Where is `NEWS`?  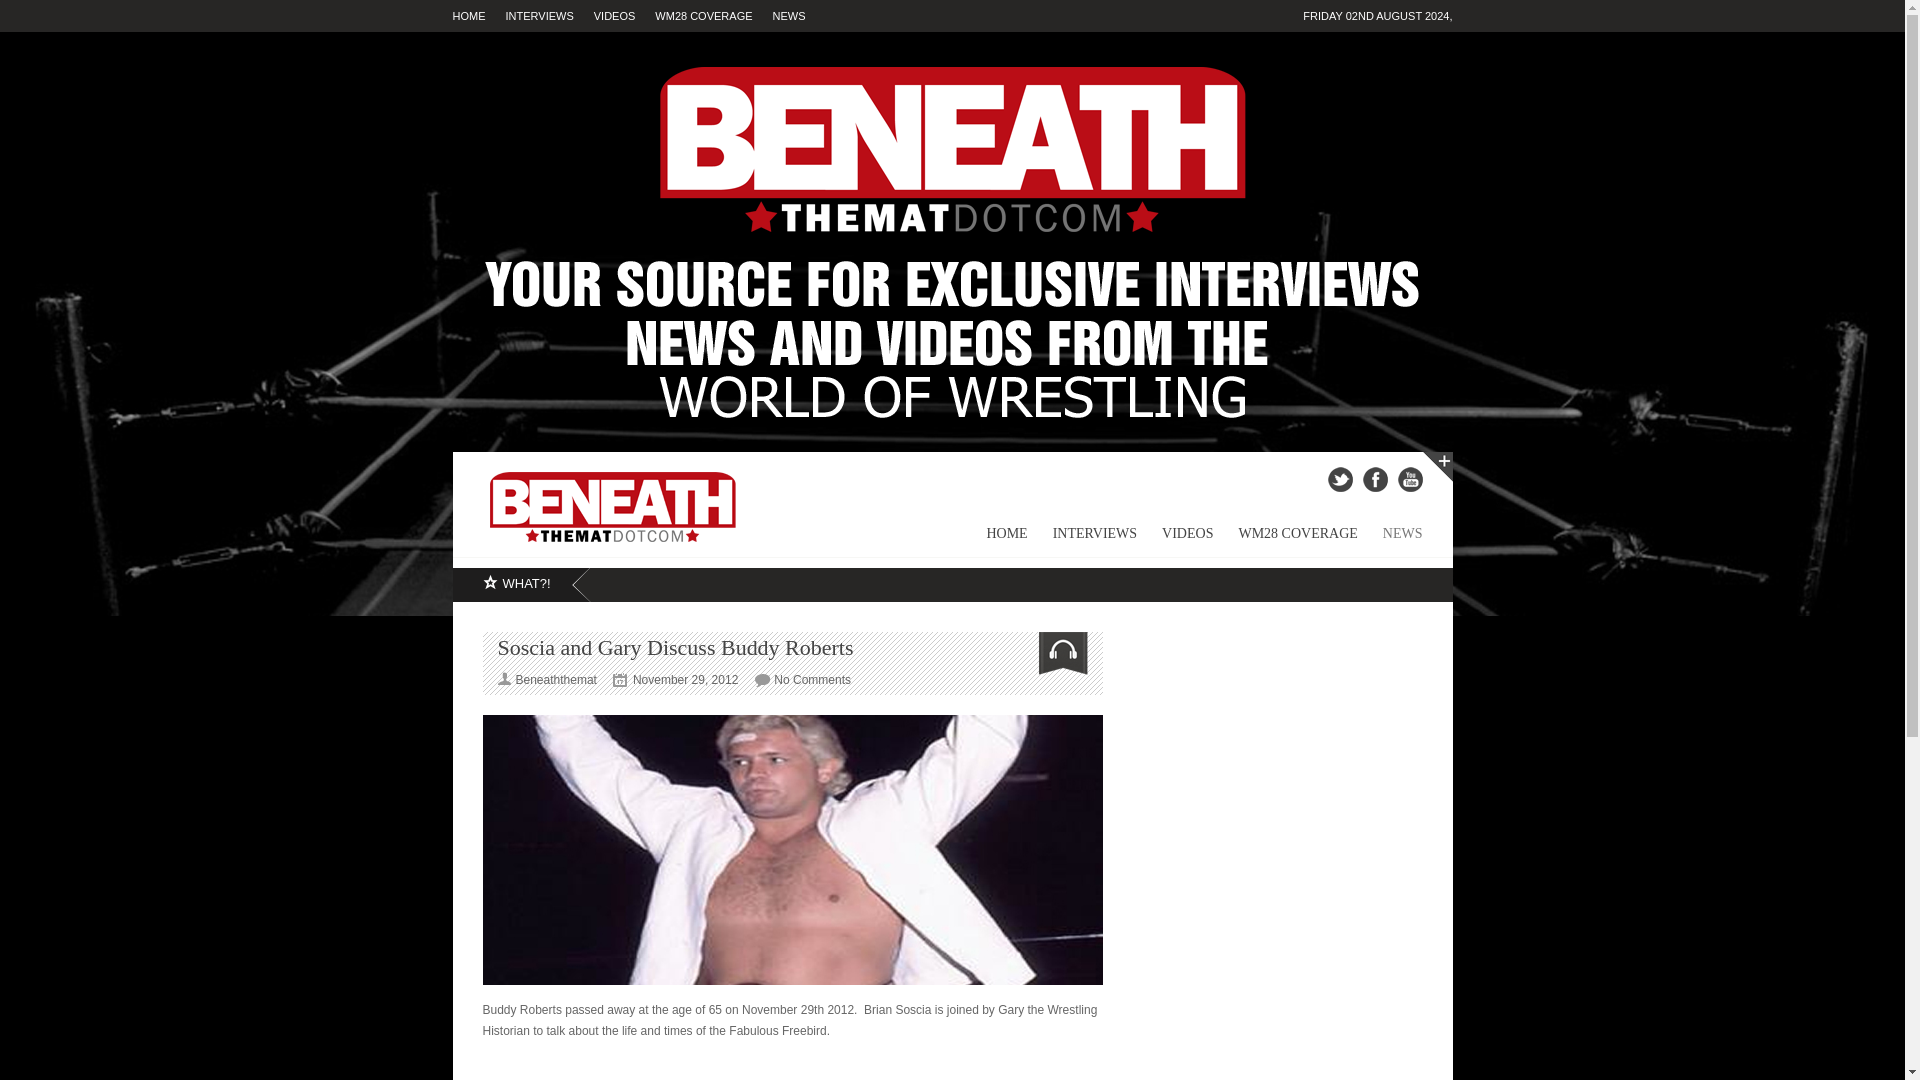 NEWS is located at coordinates (799, 16).